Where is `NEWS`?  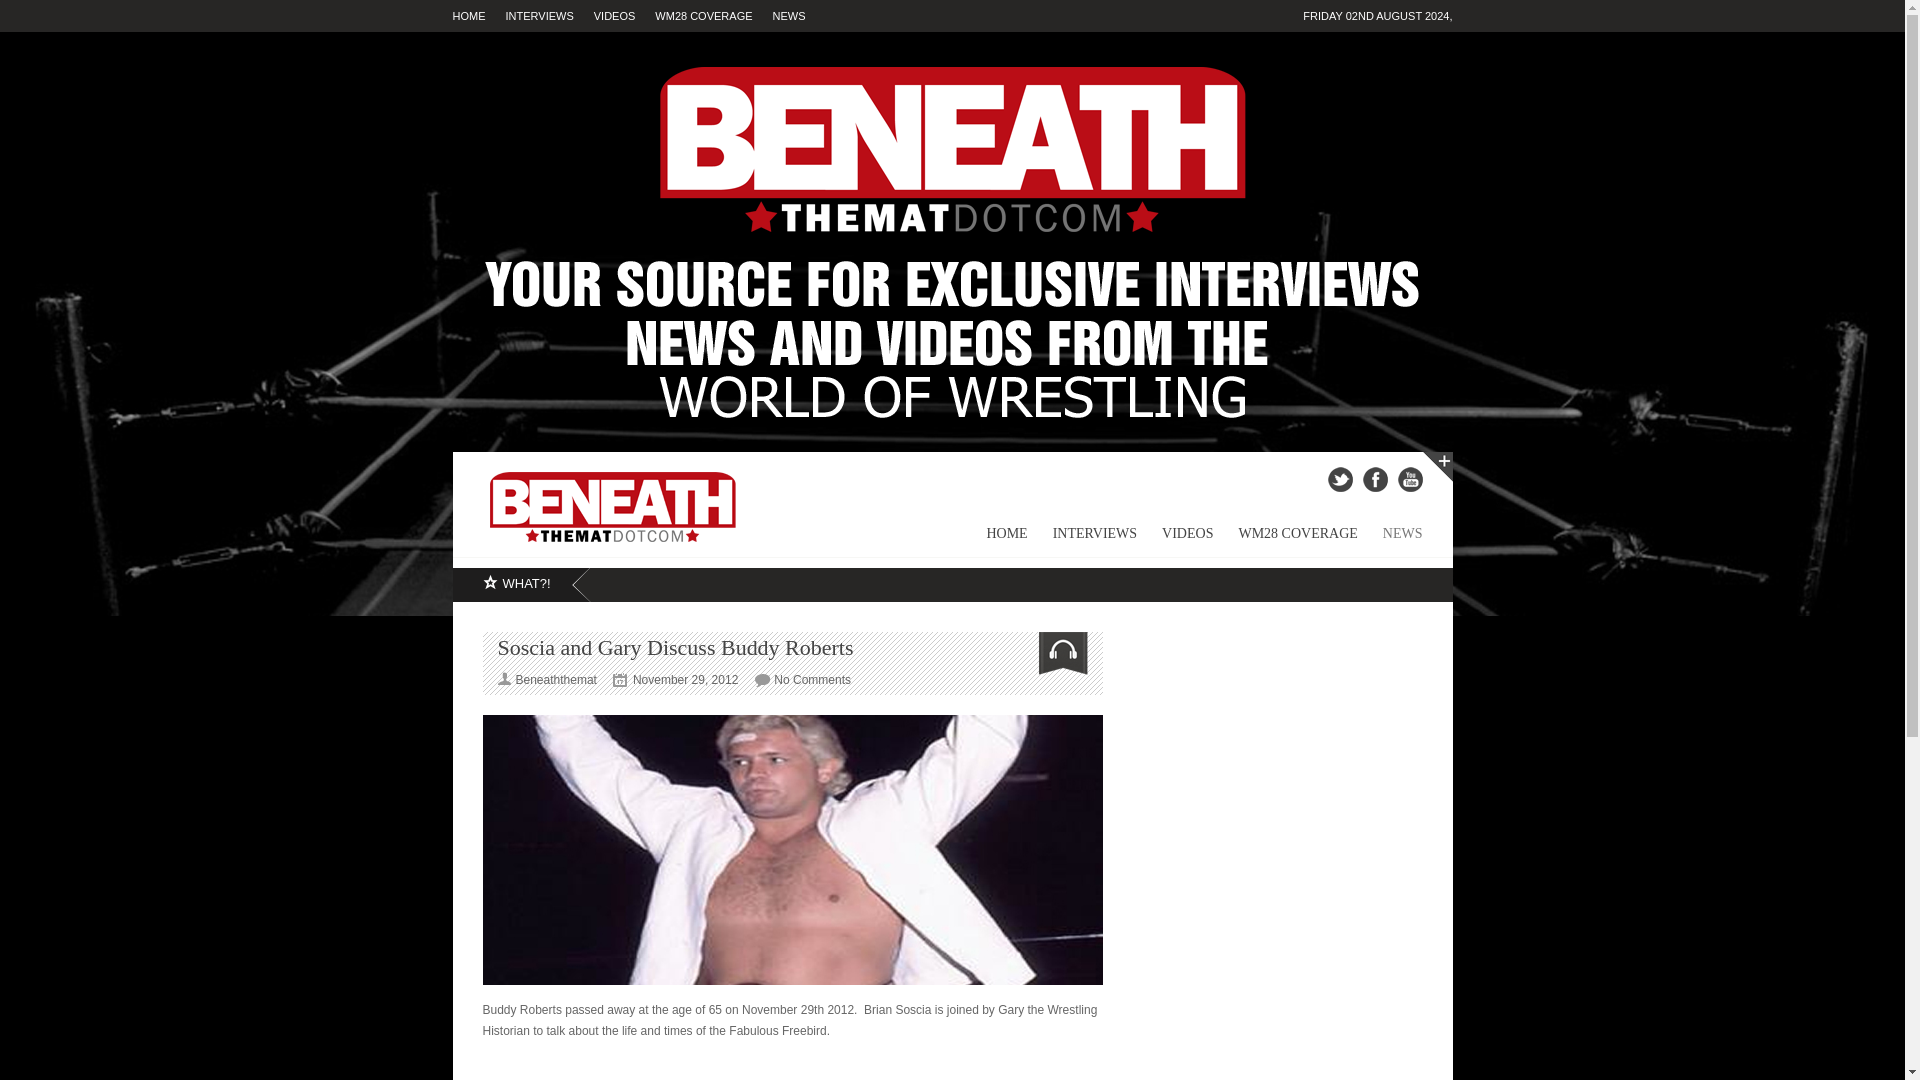 NEWS is located at coordinates (799, 16).